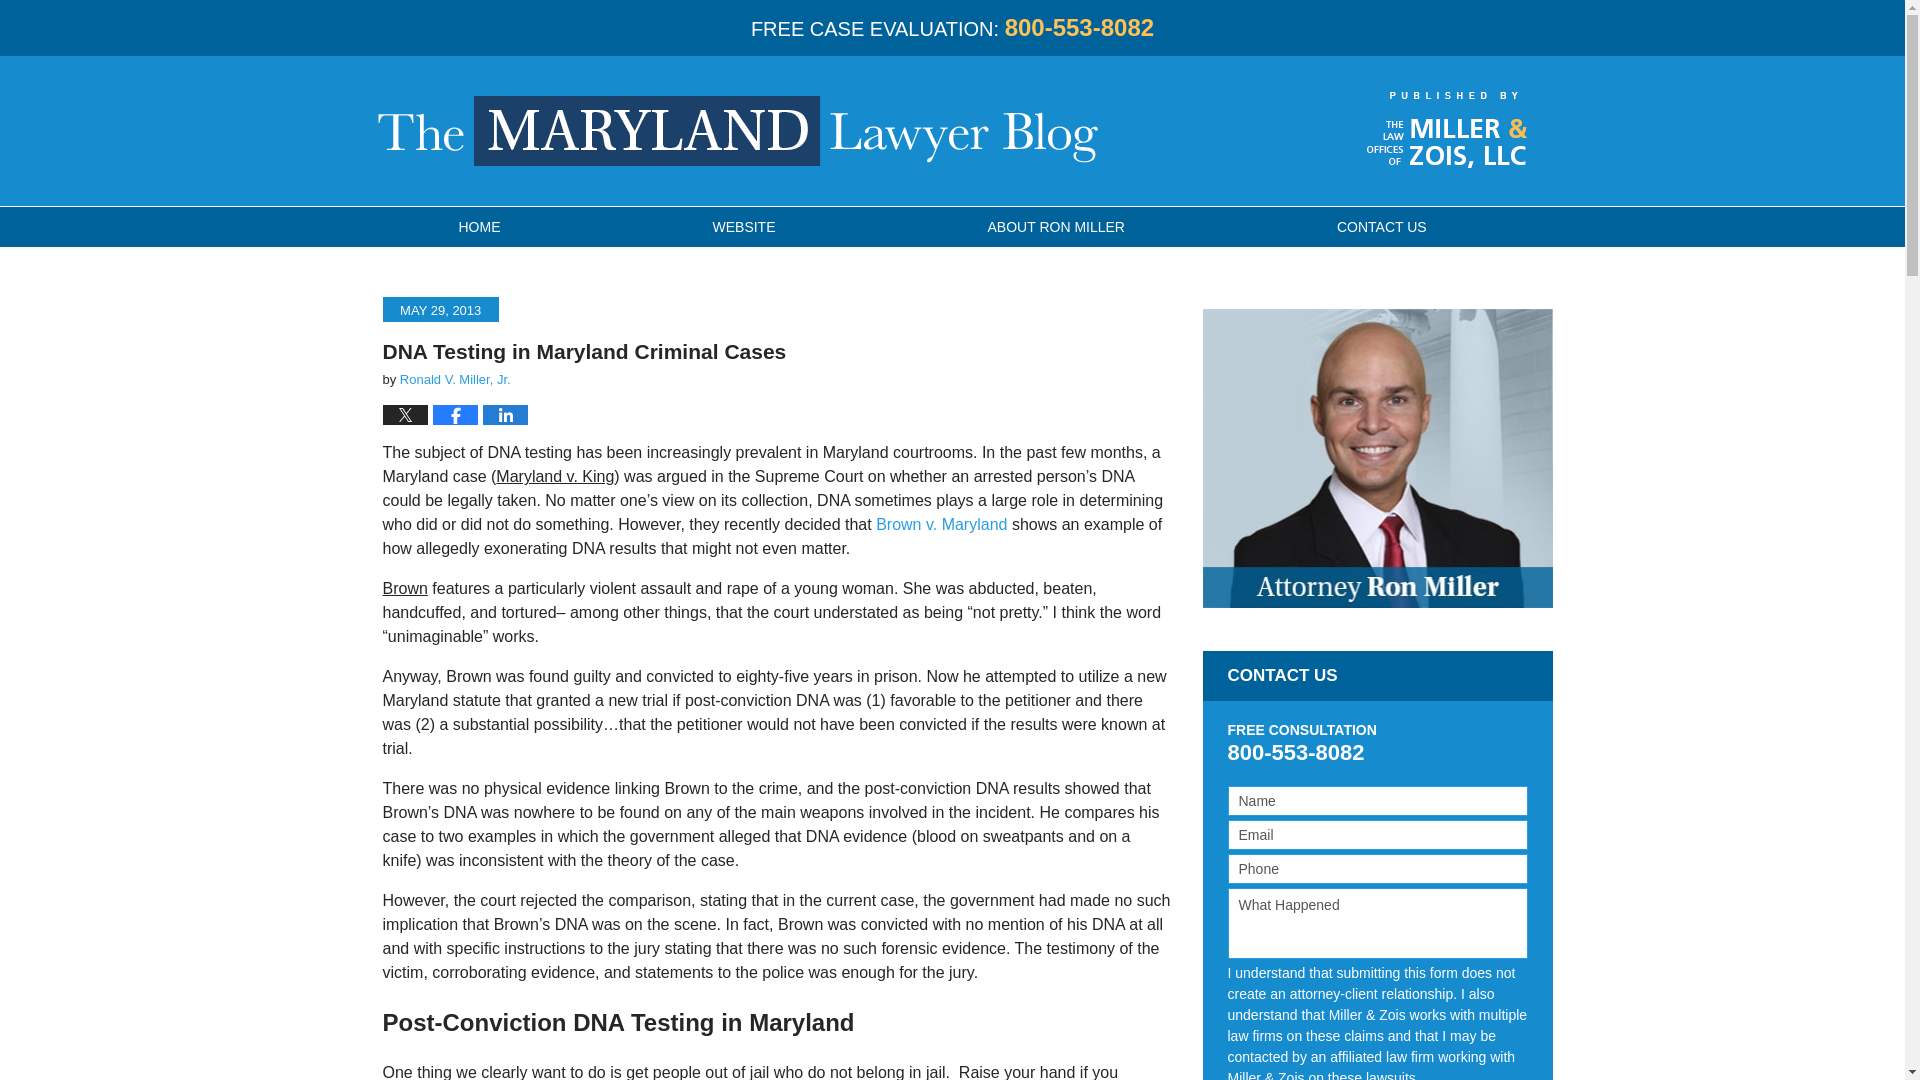  I want to click on HOME, so click(478, 227).